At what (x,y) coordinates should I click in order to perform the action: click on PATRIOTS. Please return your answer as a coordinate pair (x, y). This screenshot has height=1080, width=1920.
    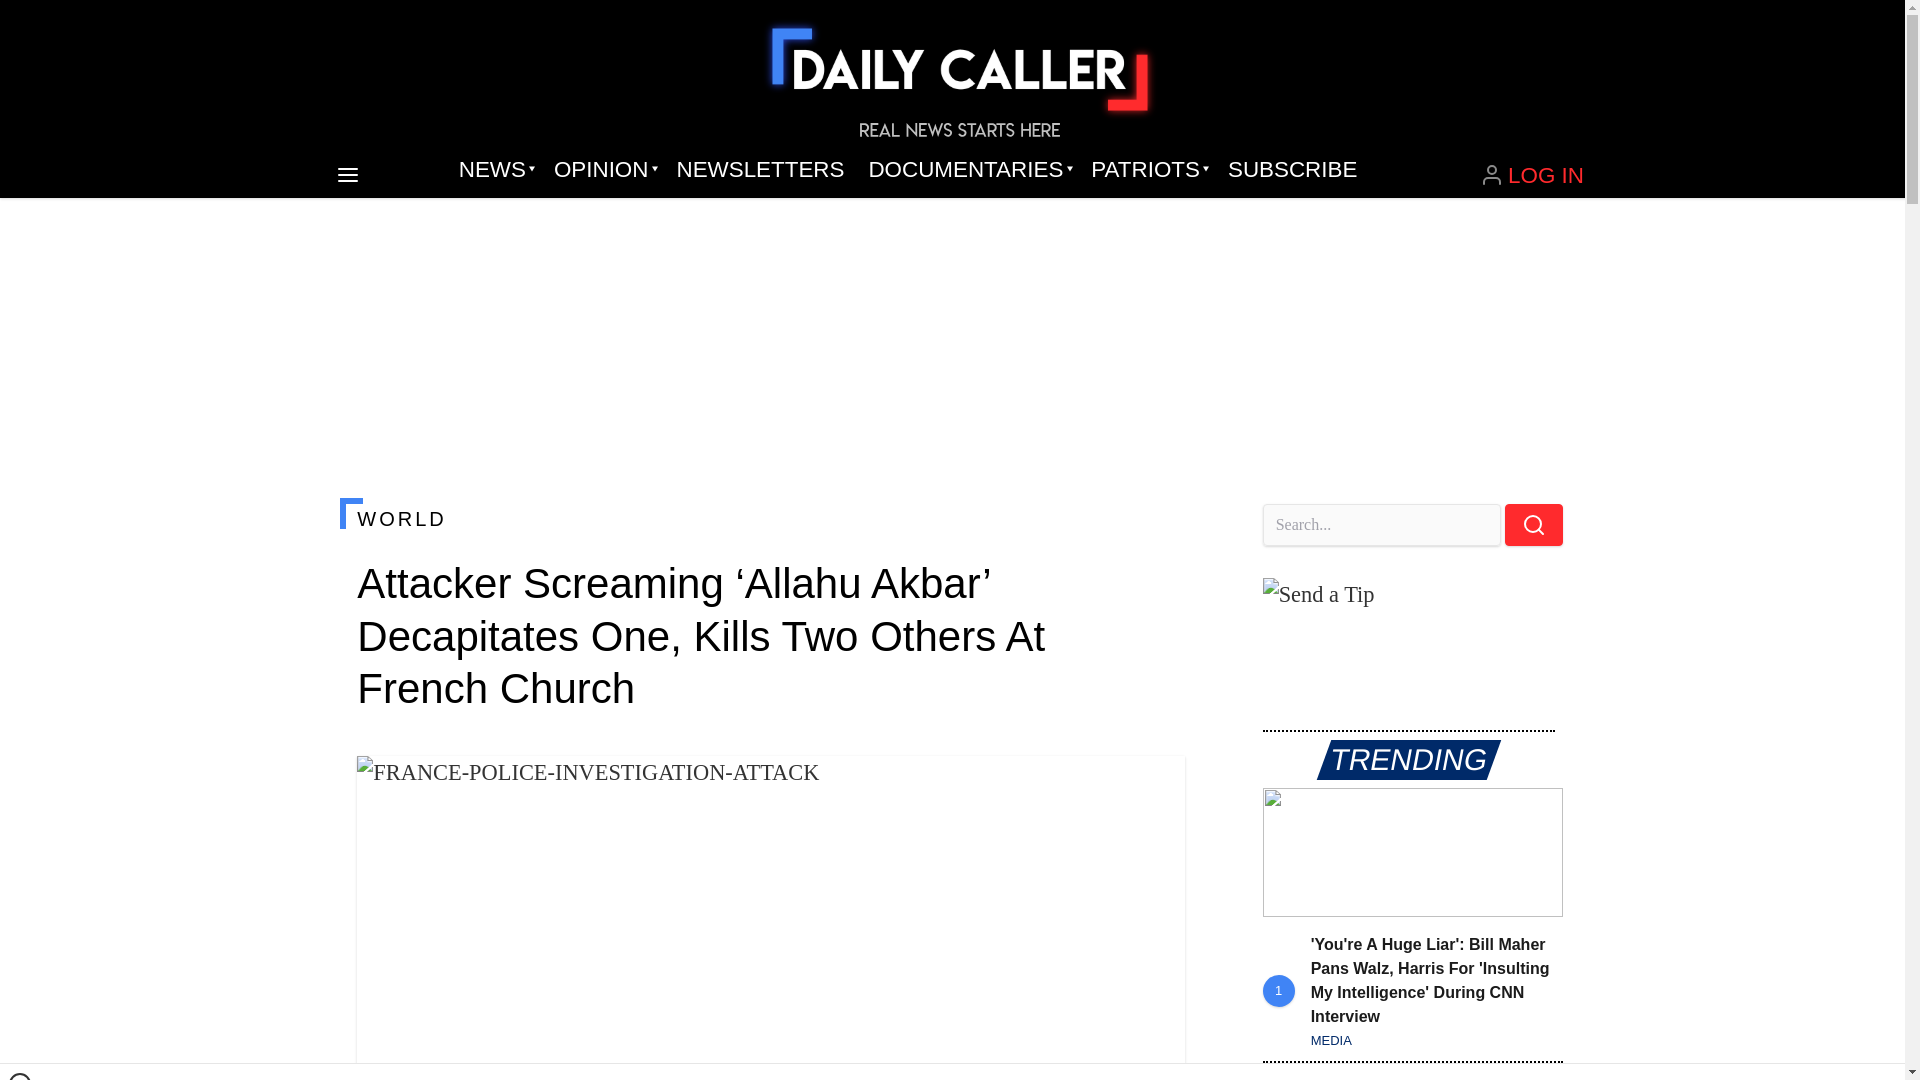
    Looking at the image, I should click on (1147, 170).